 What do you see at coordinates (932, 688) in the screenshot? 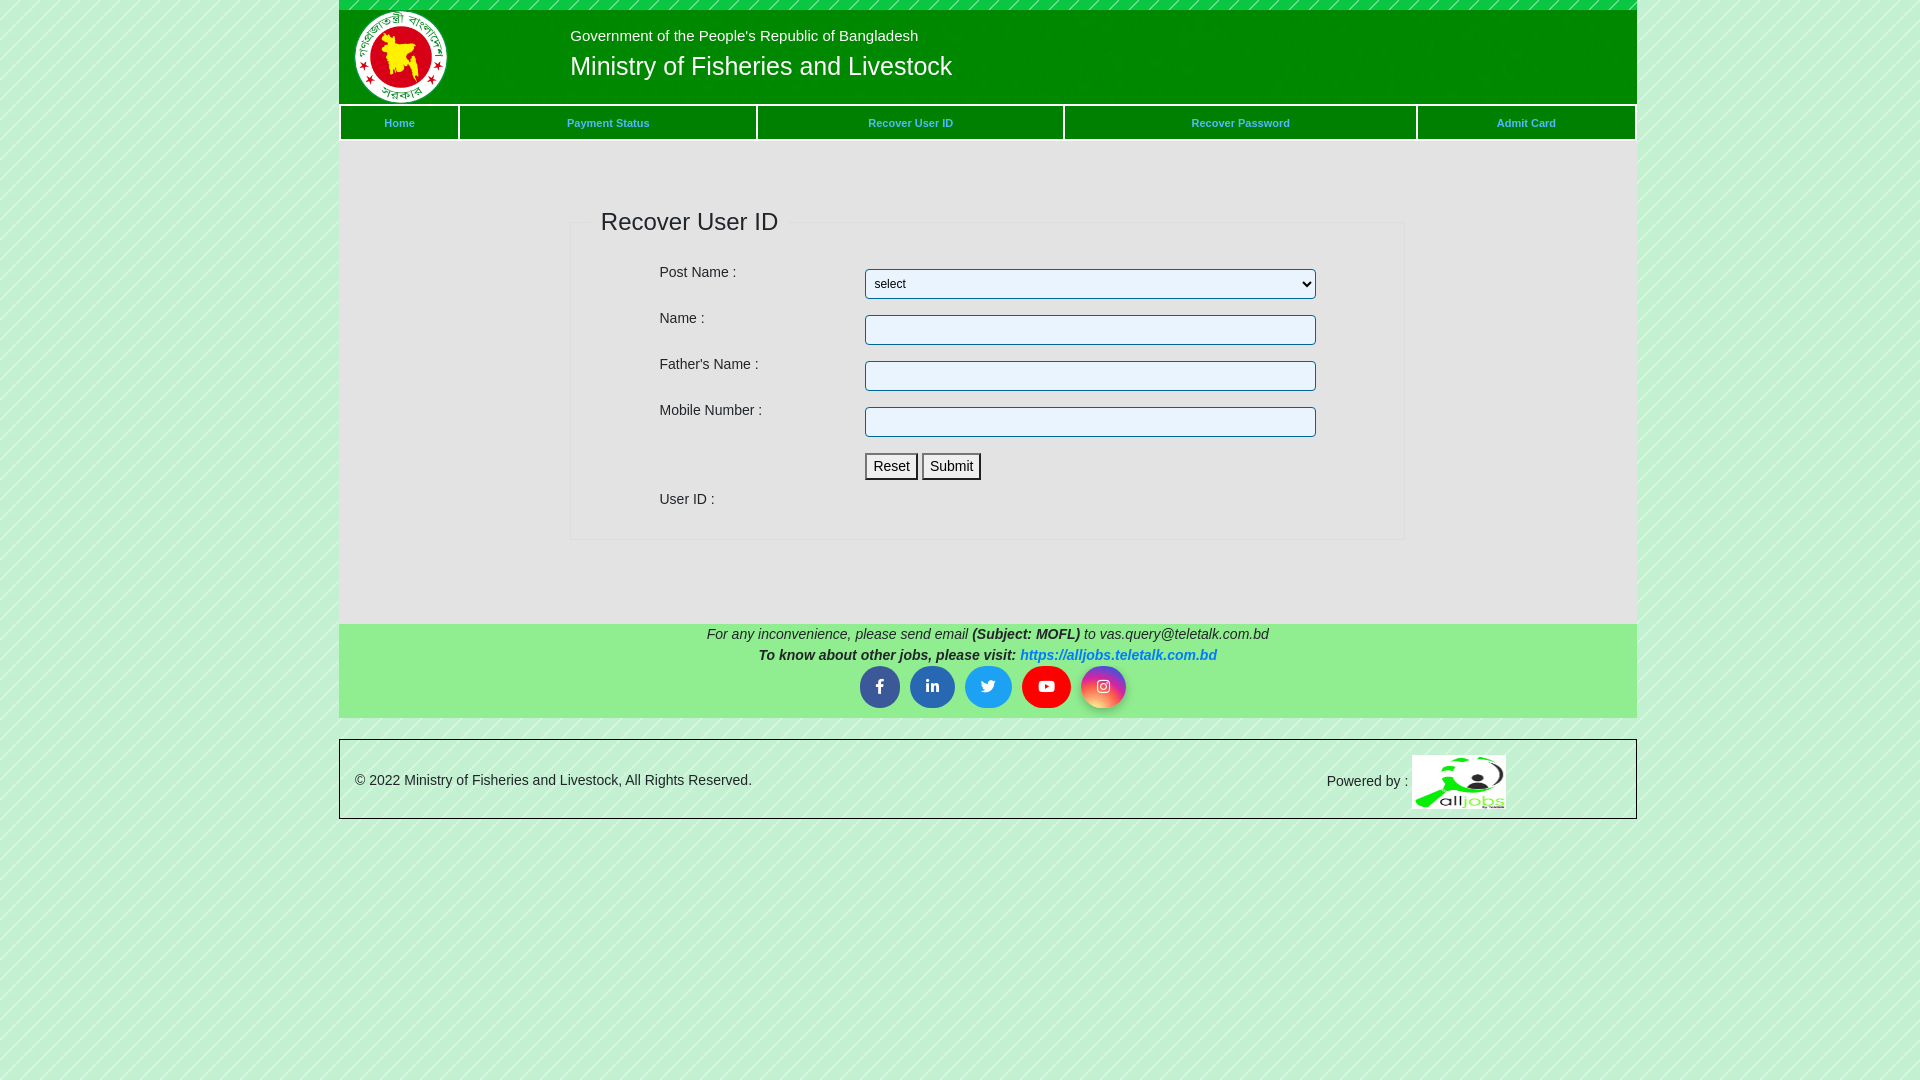
I see `Linkedin` at bounding box center [932, 688].